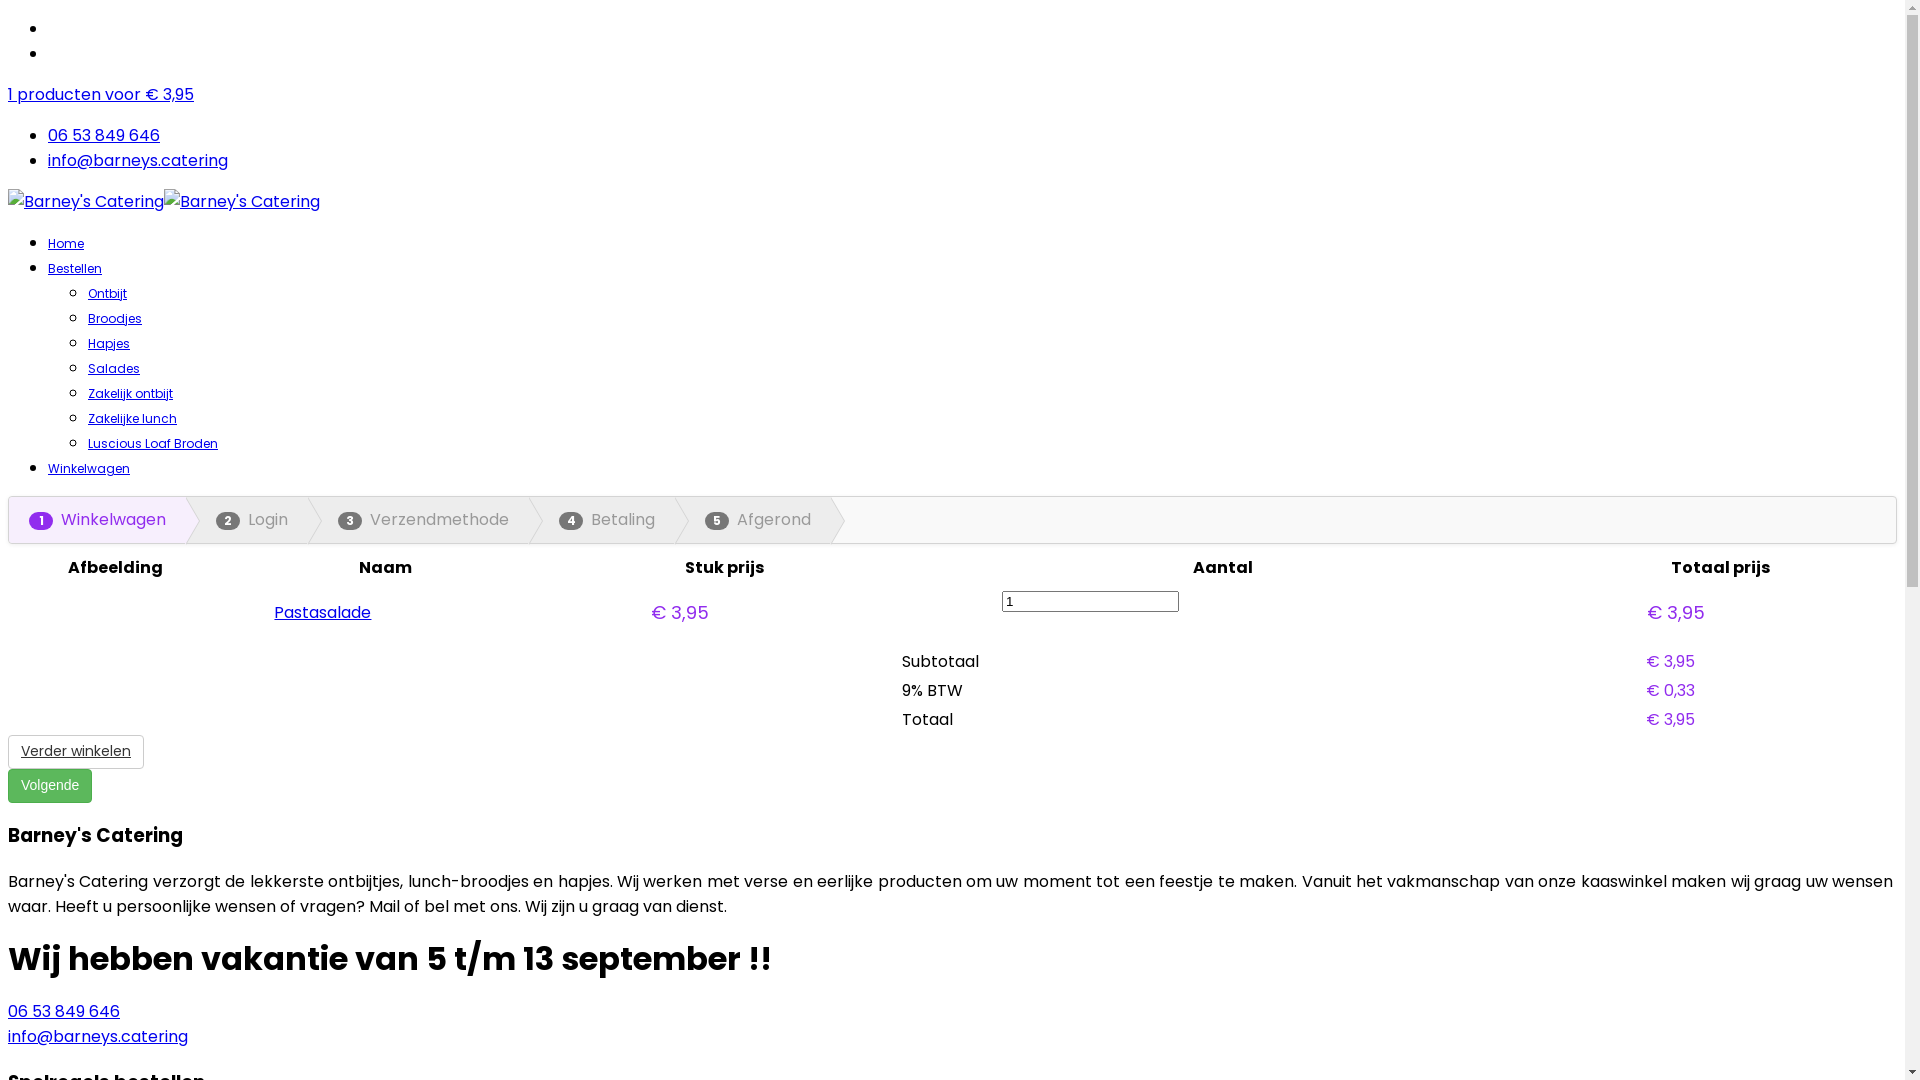 This screenshot has height=1080, width=1920. Describe the element at coordinates (98, 1036) in the screenshot. I see `info@barneys.catering` at that location.